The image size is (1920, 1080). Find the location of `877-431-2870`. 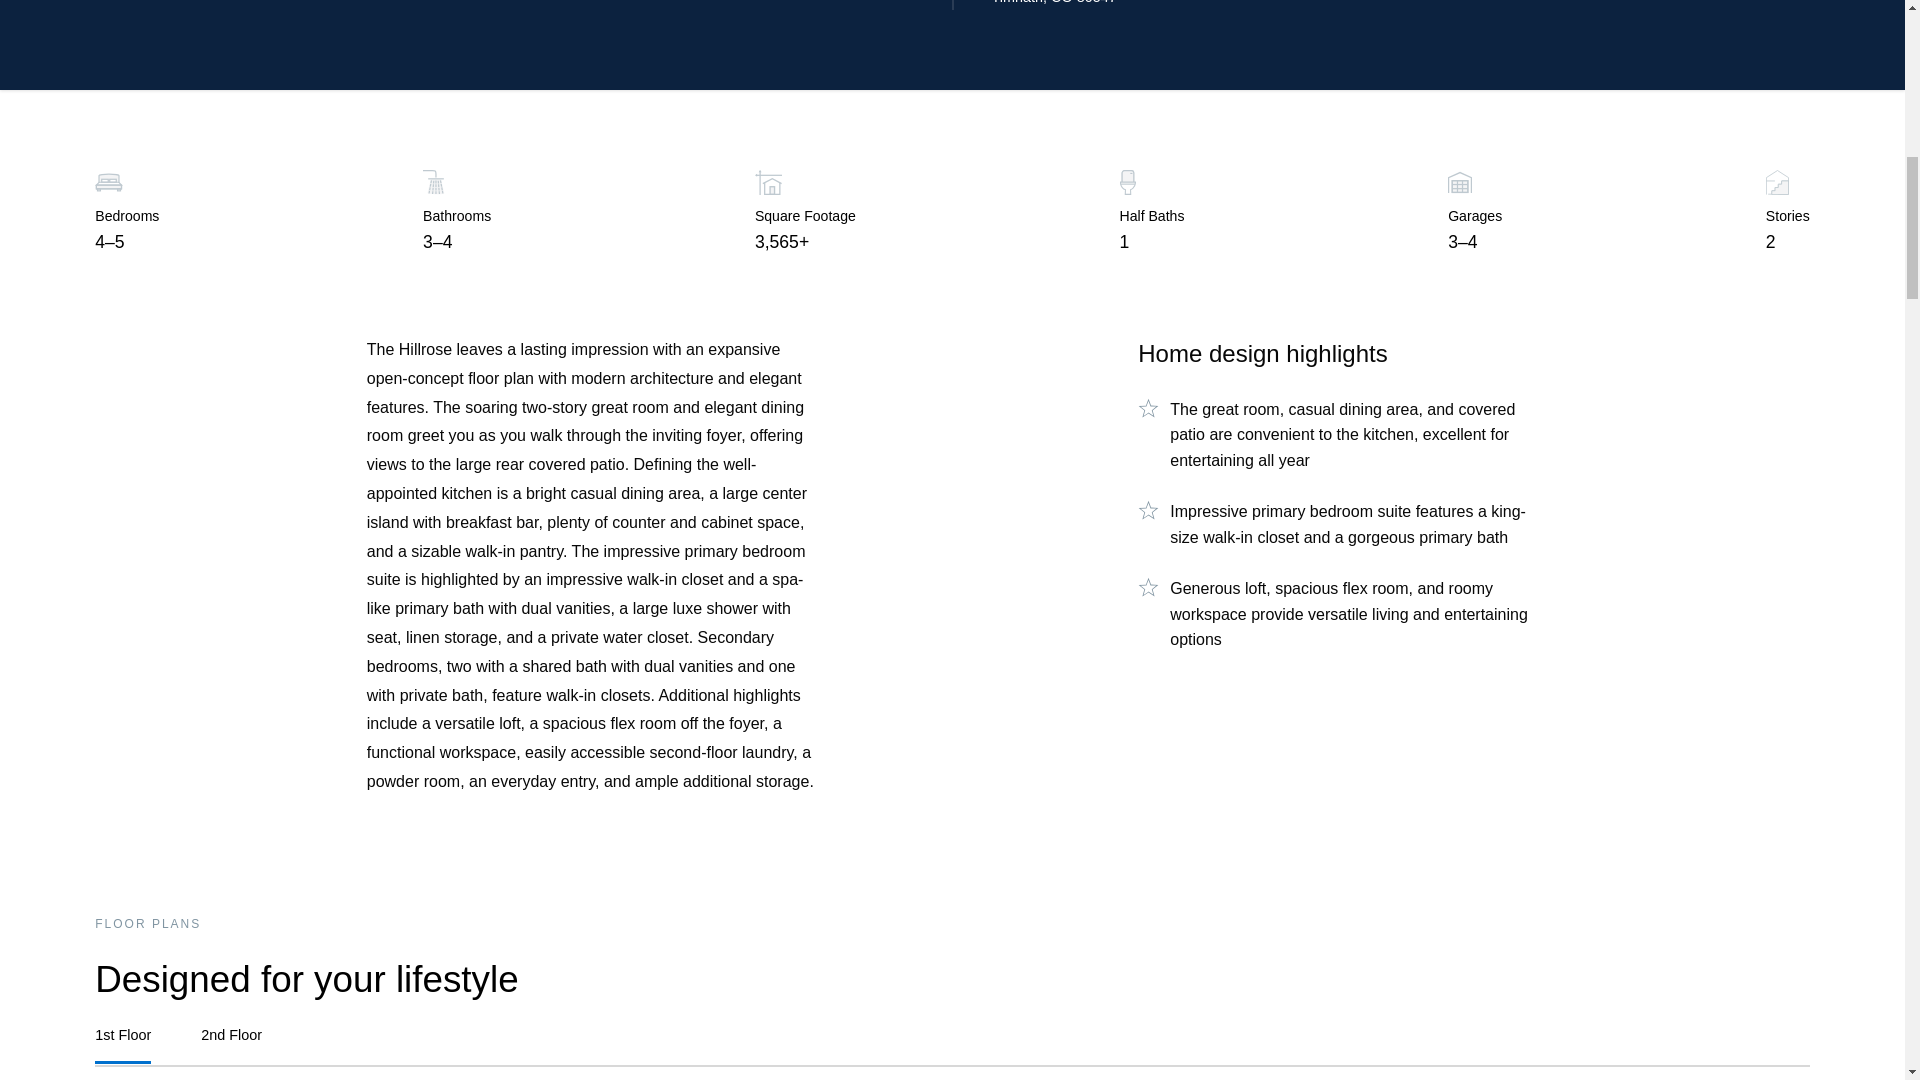

877-431-2870 is located at coordinates (139, 2).